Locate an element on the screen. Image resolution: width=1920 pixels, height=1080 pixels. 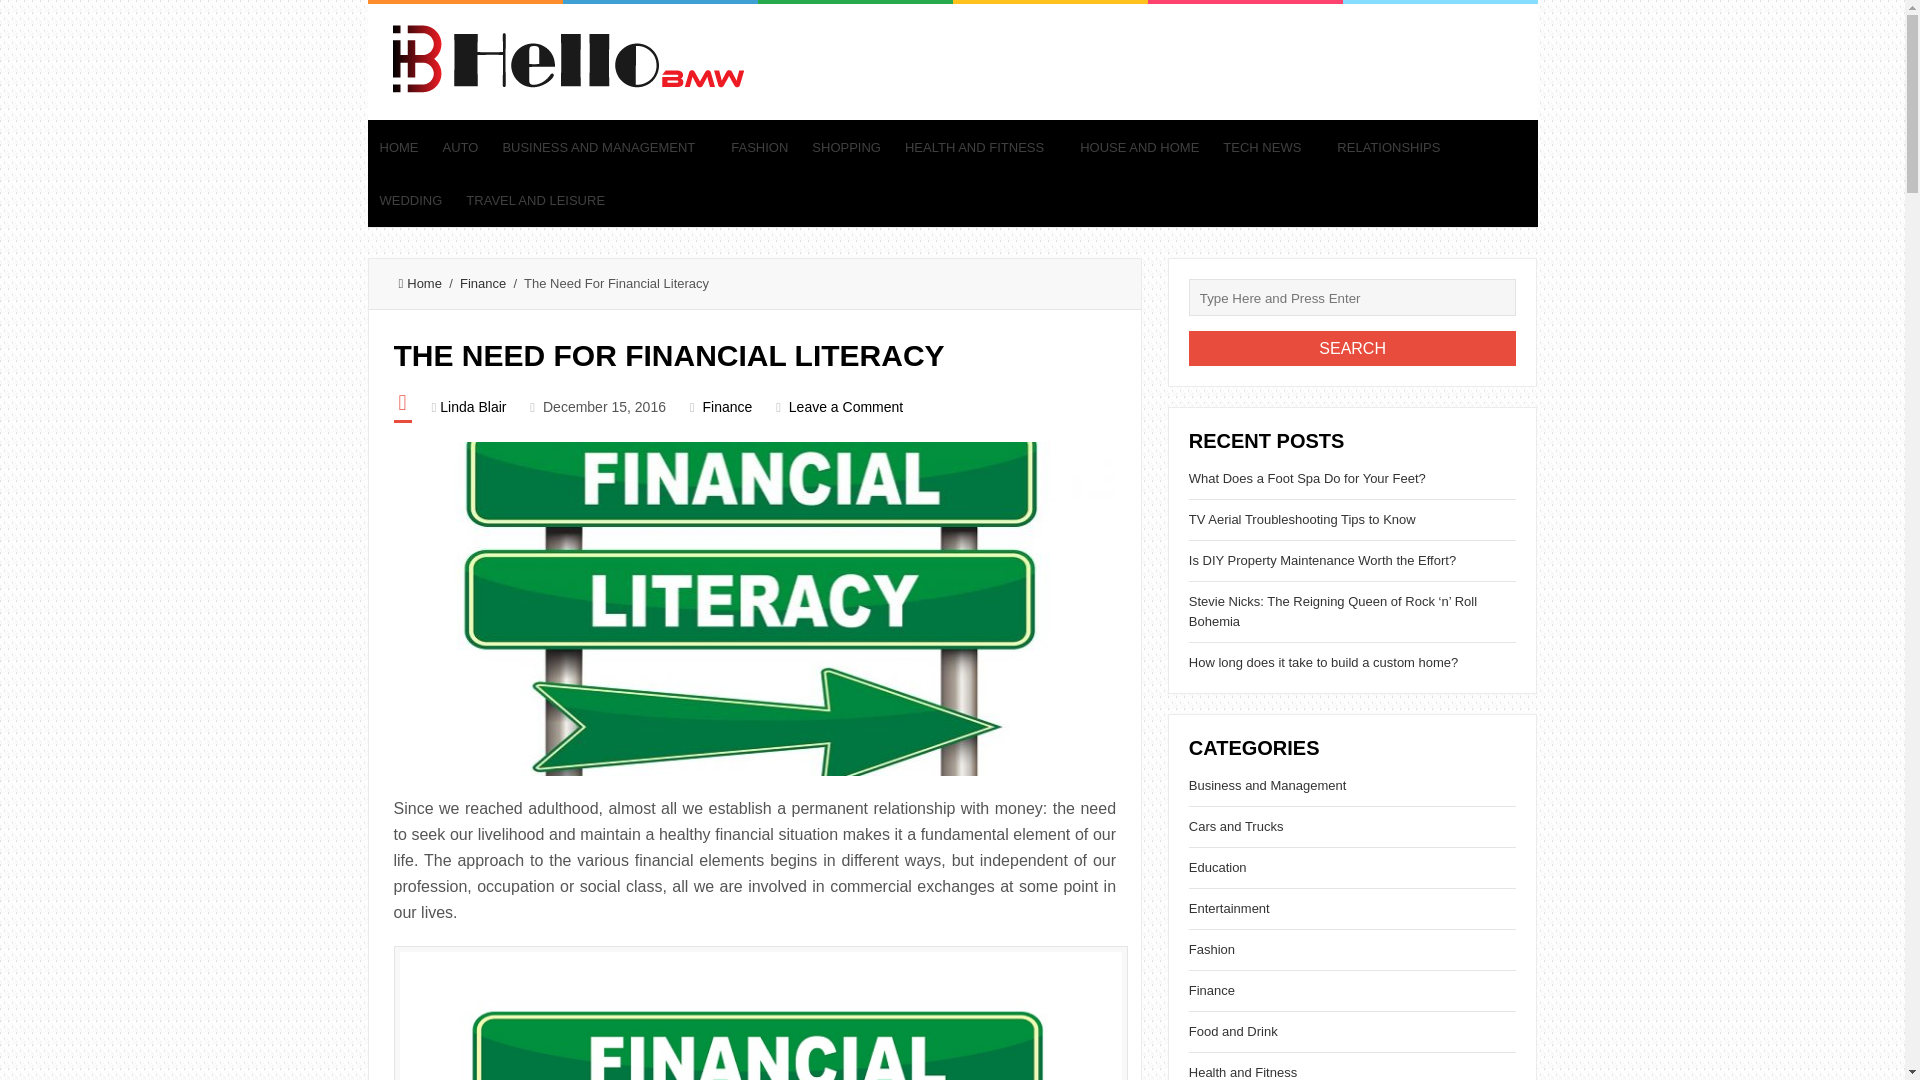
Home is located at coordinates (419, 283).